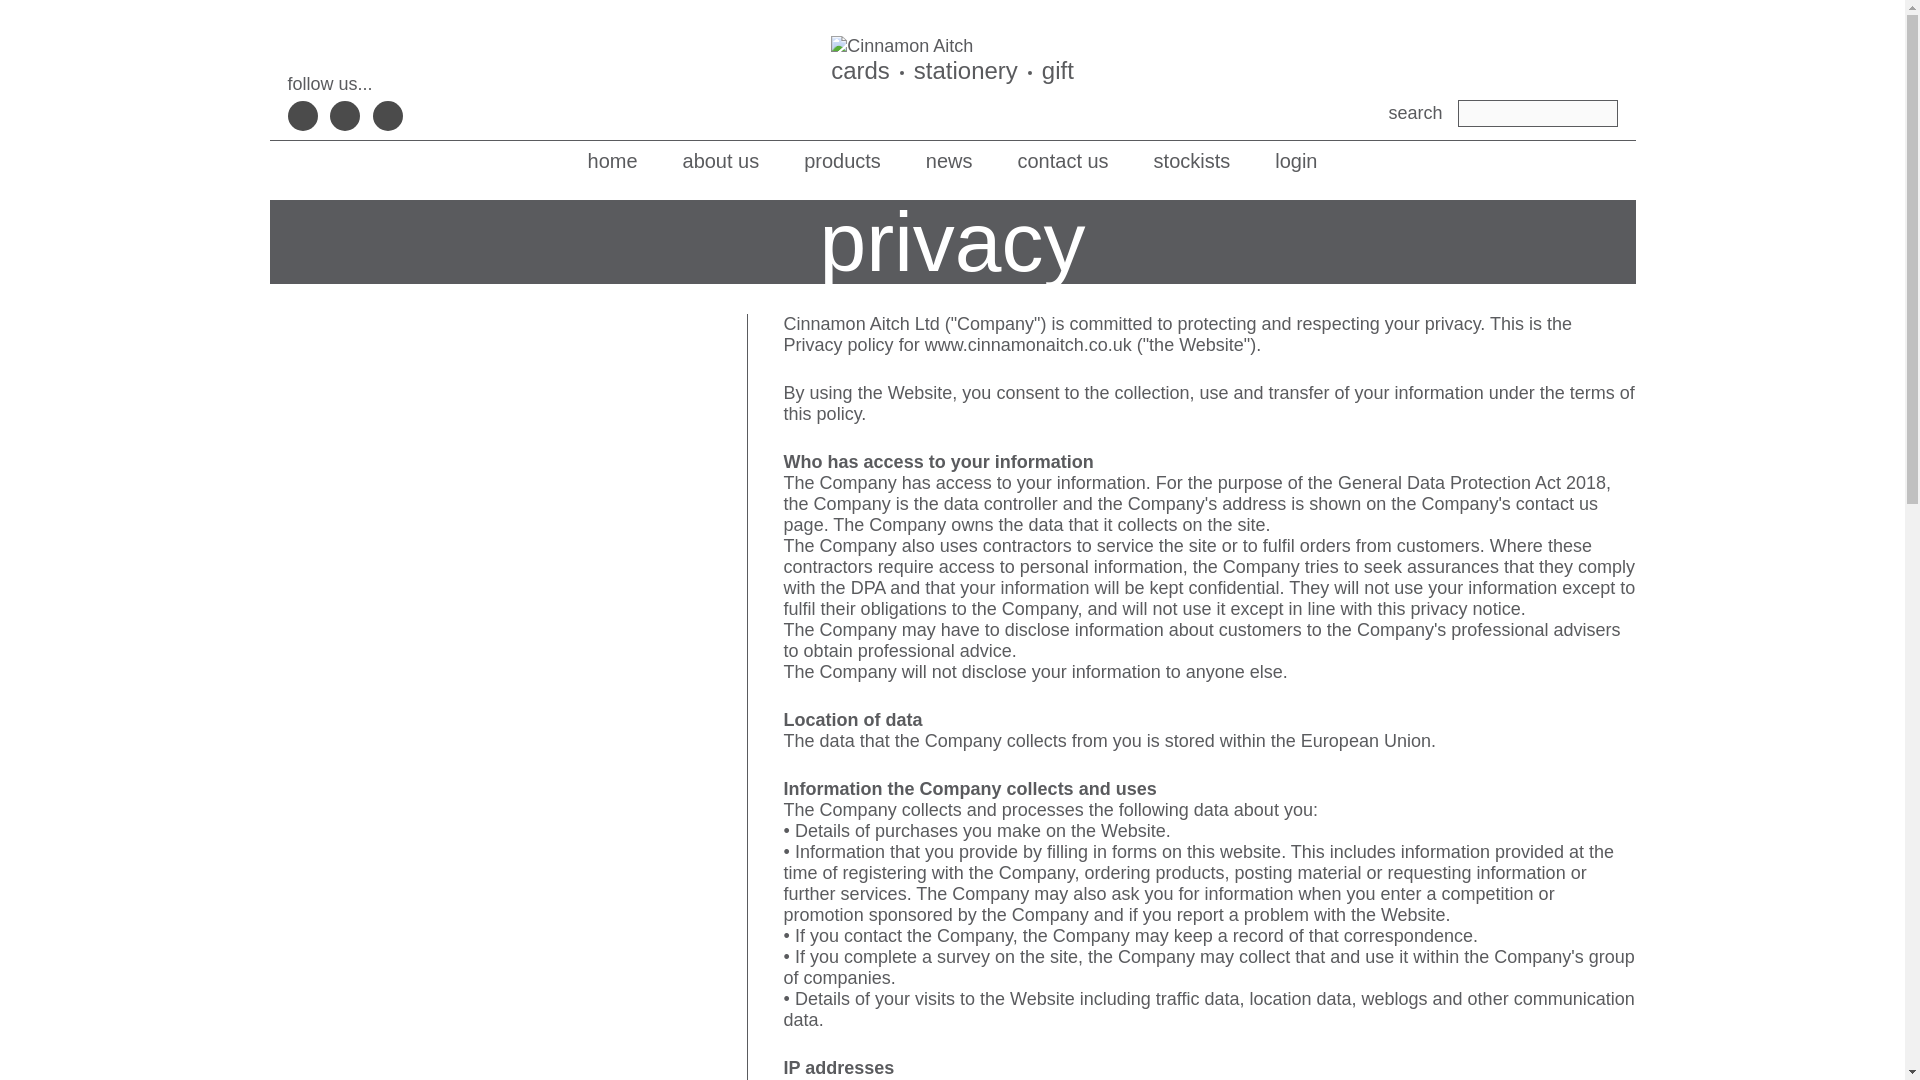 The image size is (1920, 1080). I want to click on Instagram, so click(388, 116).